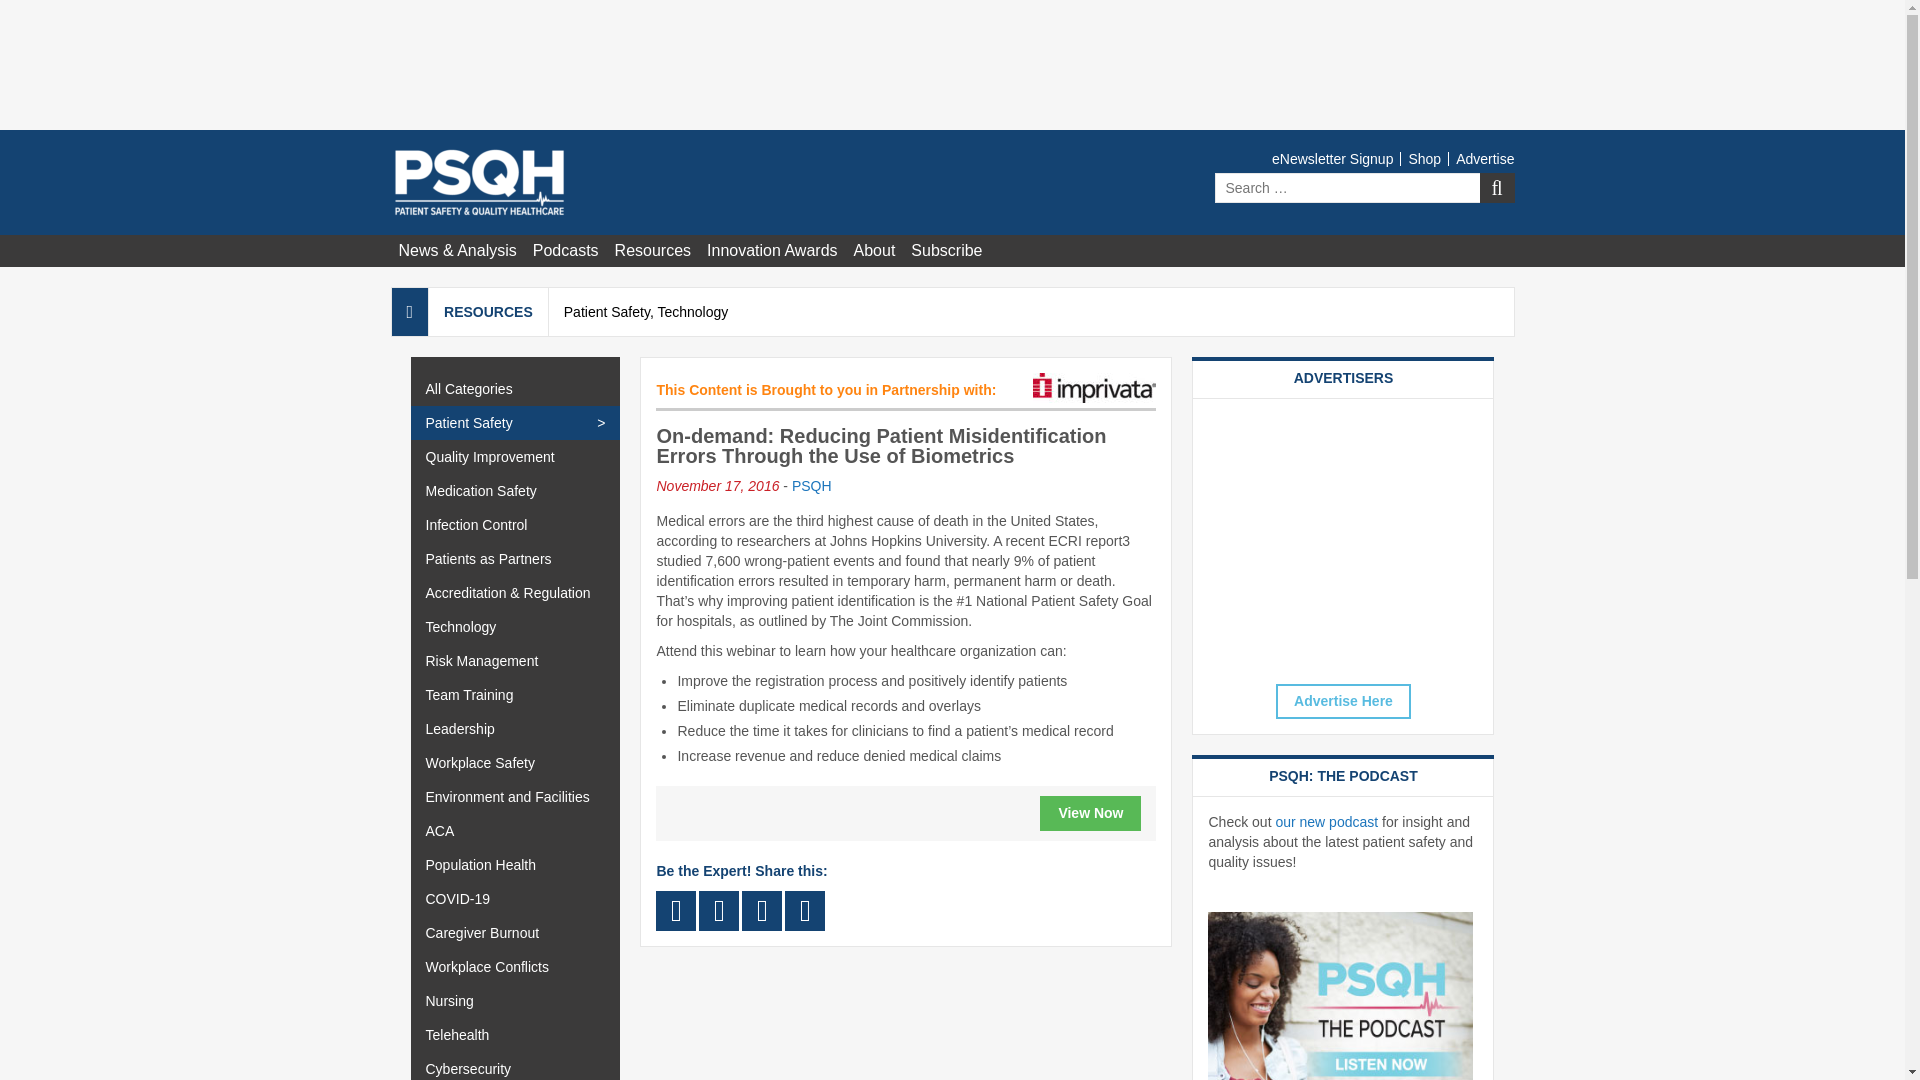 This screenshot has width=1920, height=1080. What do you see at coordinates (565, 250) in the screenshot?
I see `Podcasts` at bounding box center [565, 250].